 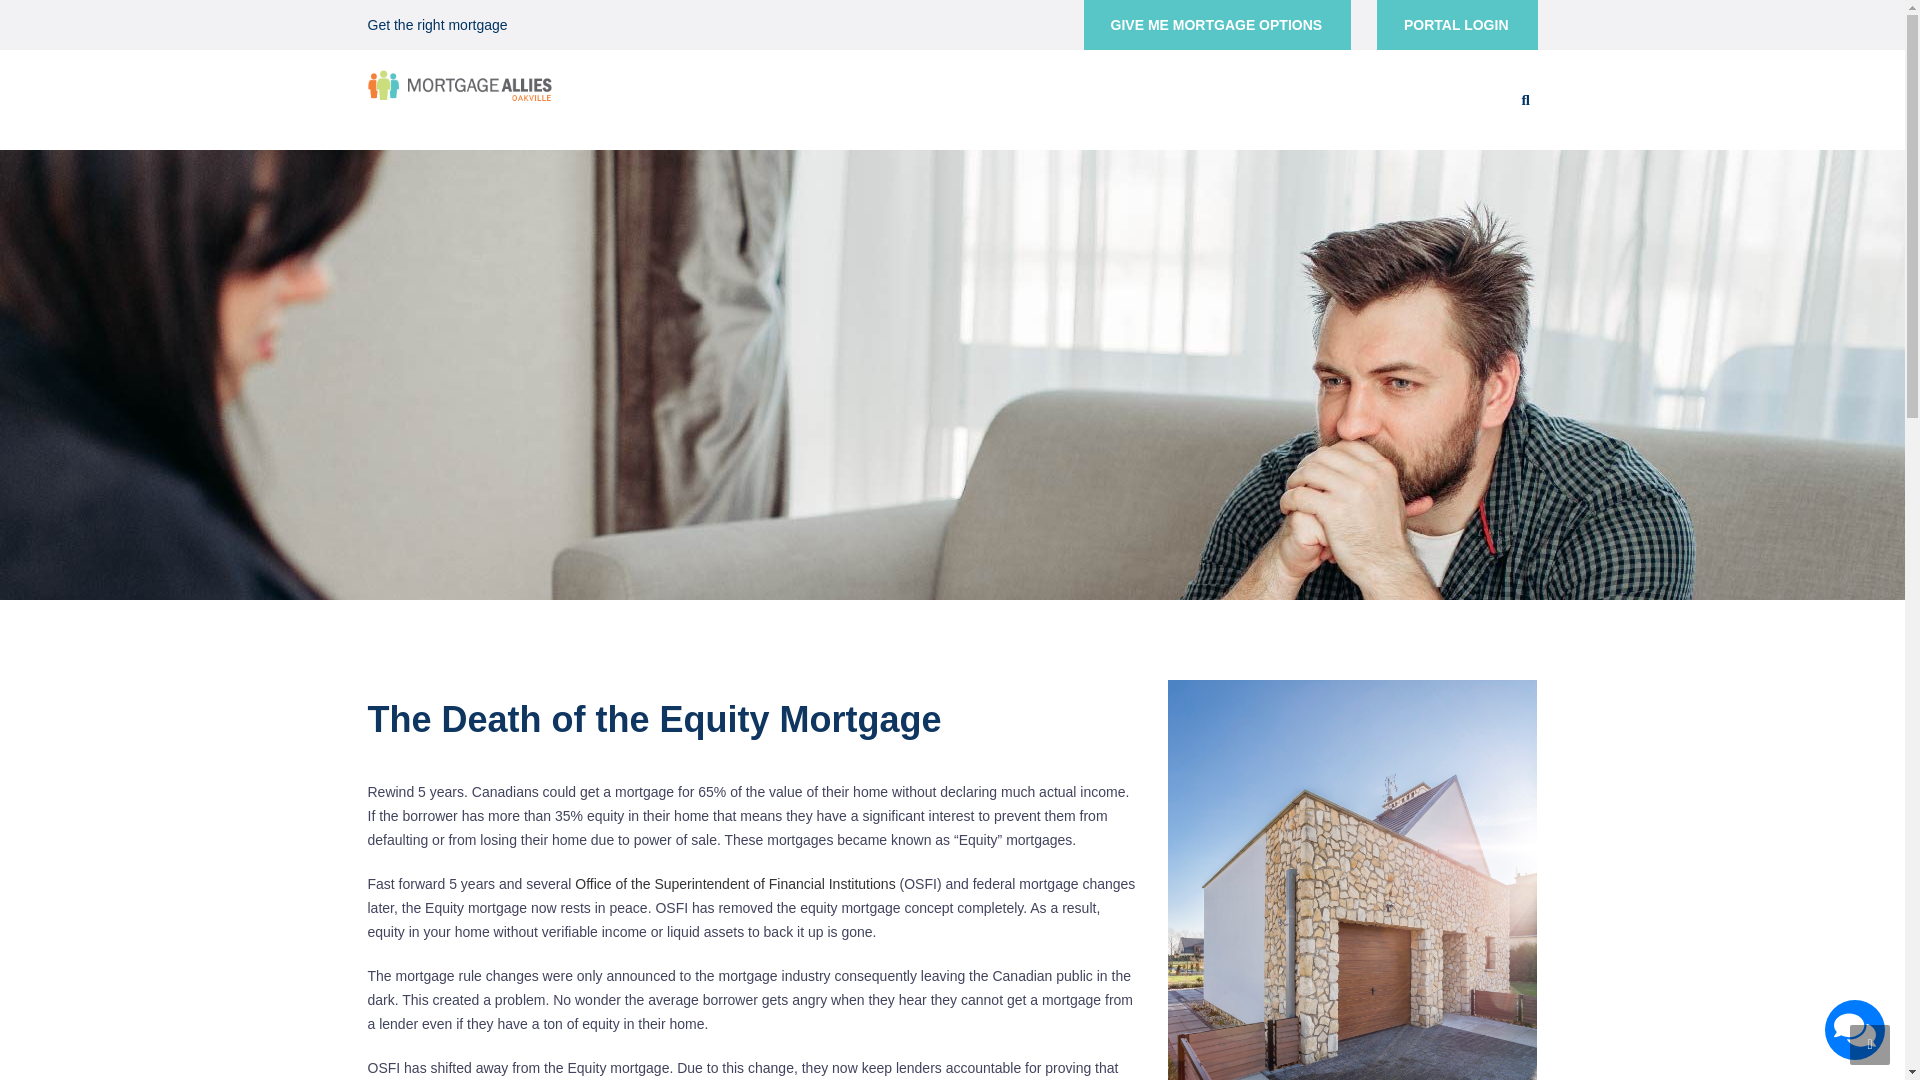 What do you see at coordinates (1236, 98) in the screenshot?
I see `Testimonials` at bounding box center [1236, 98].